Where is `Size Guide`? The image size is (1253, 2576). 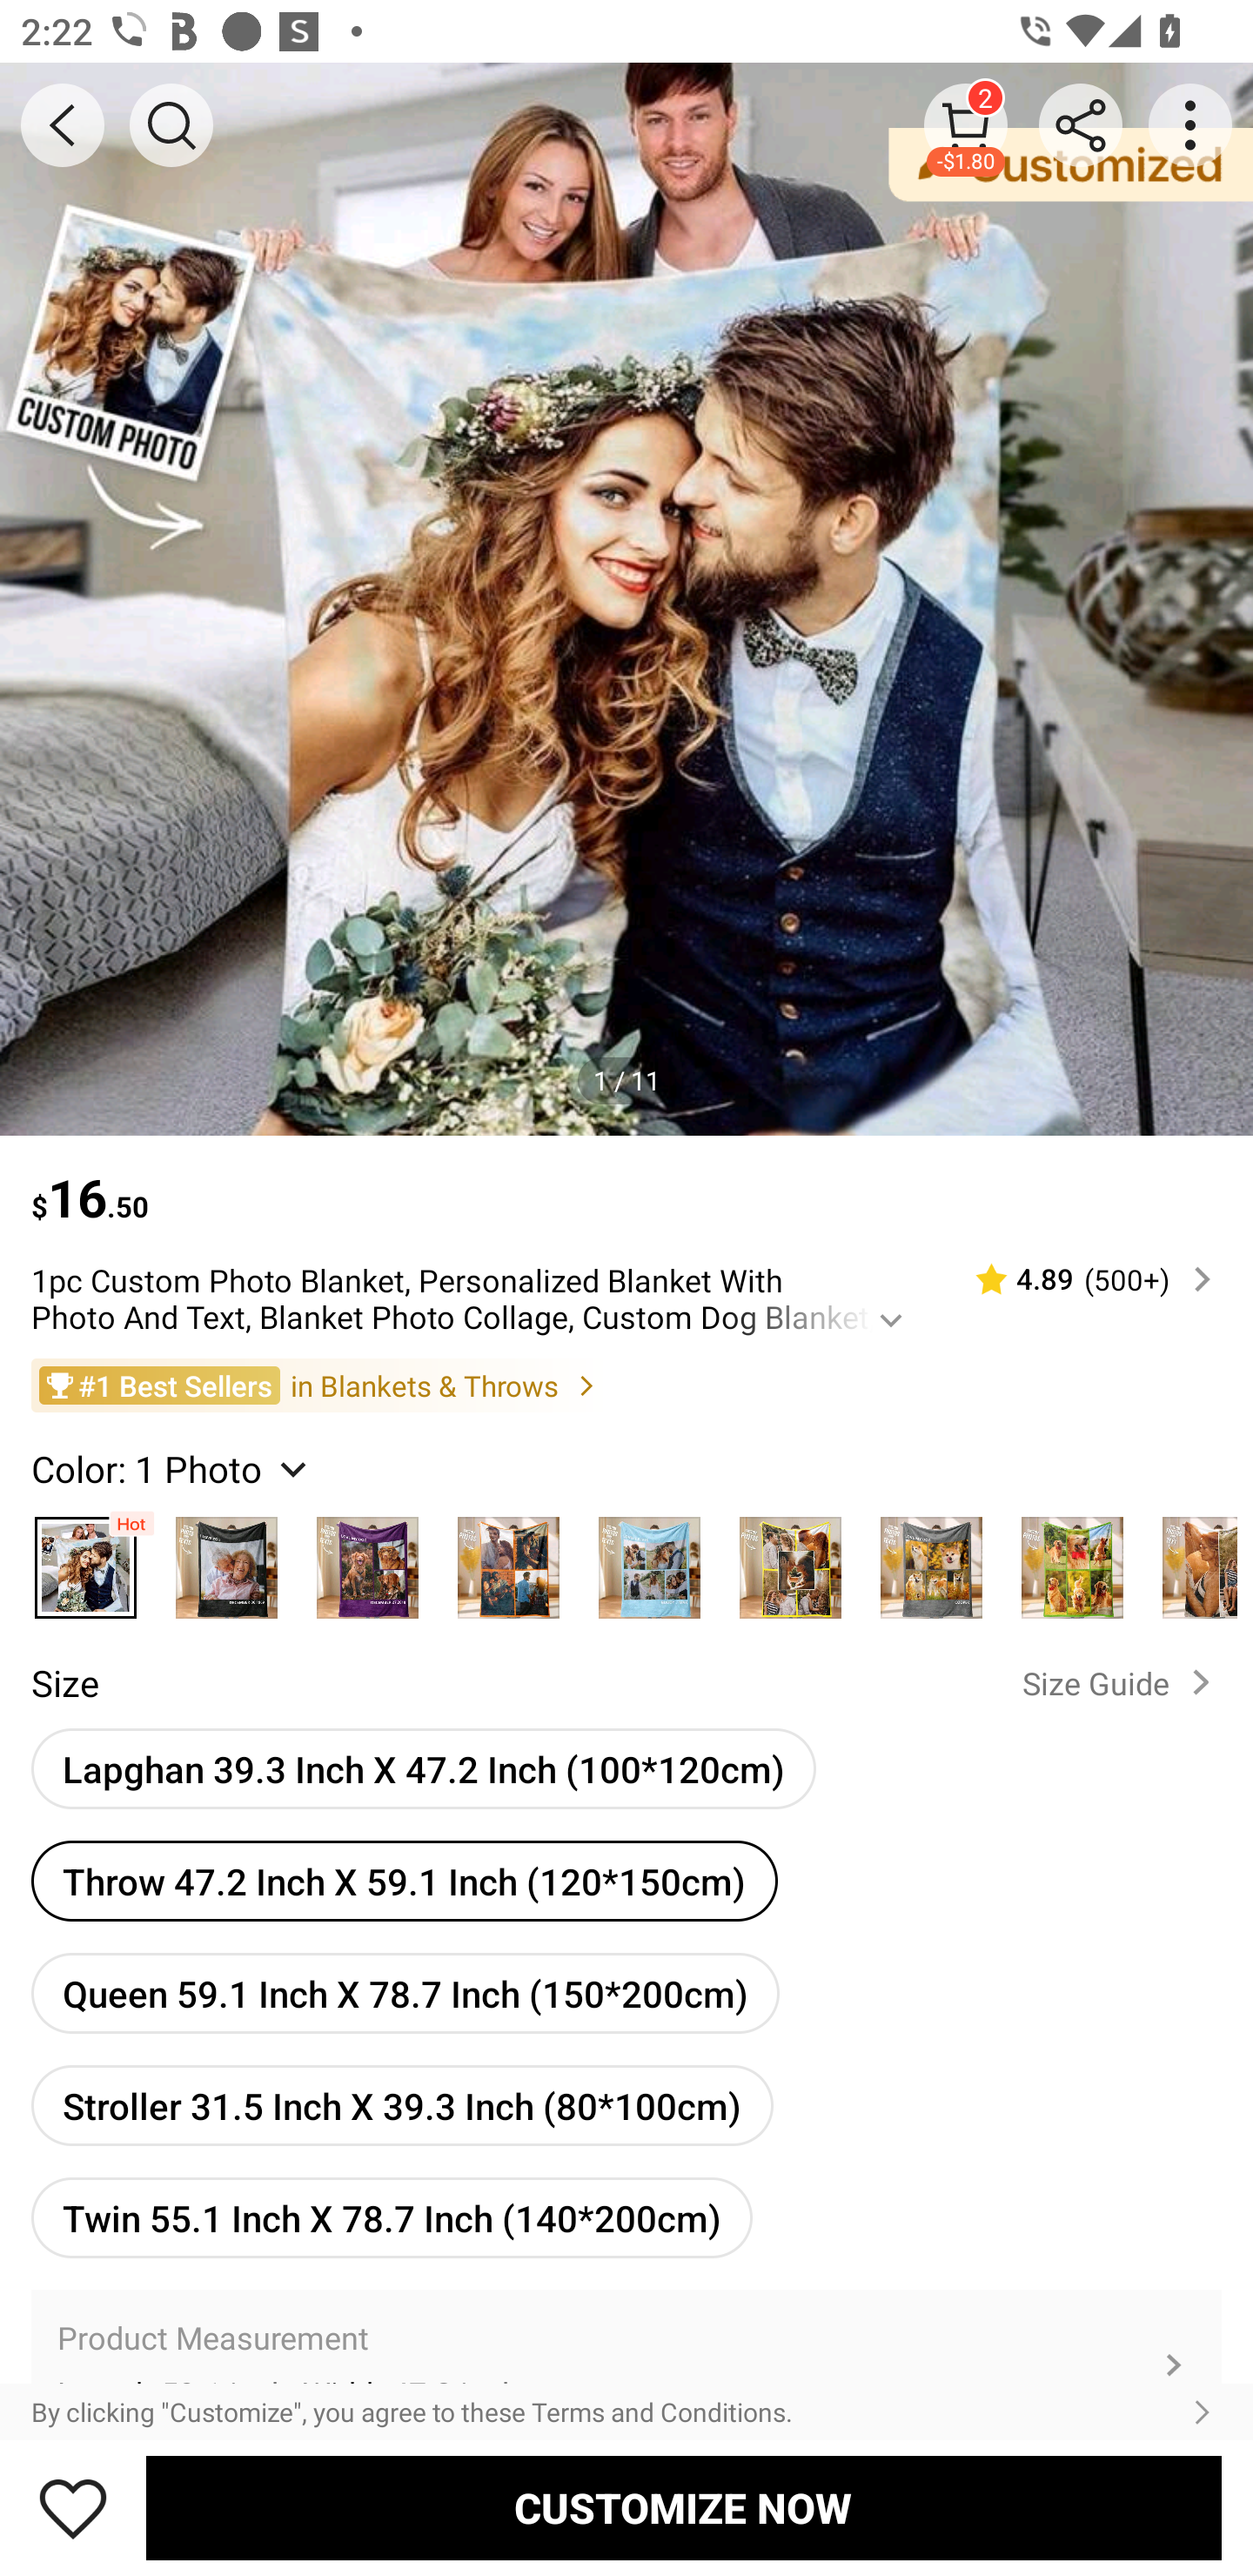 Size Guide is located at coordinates (1122, 1681).